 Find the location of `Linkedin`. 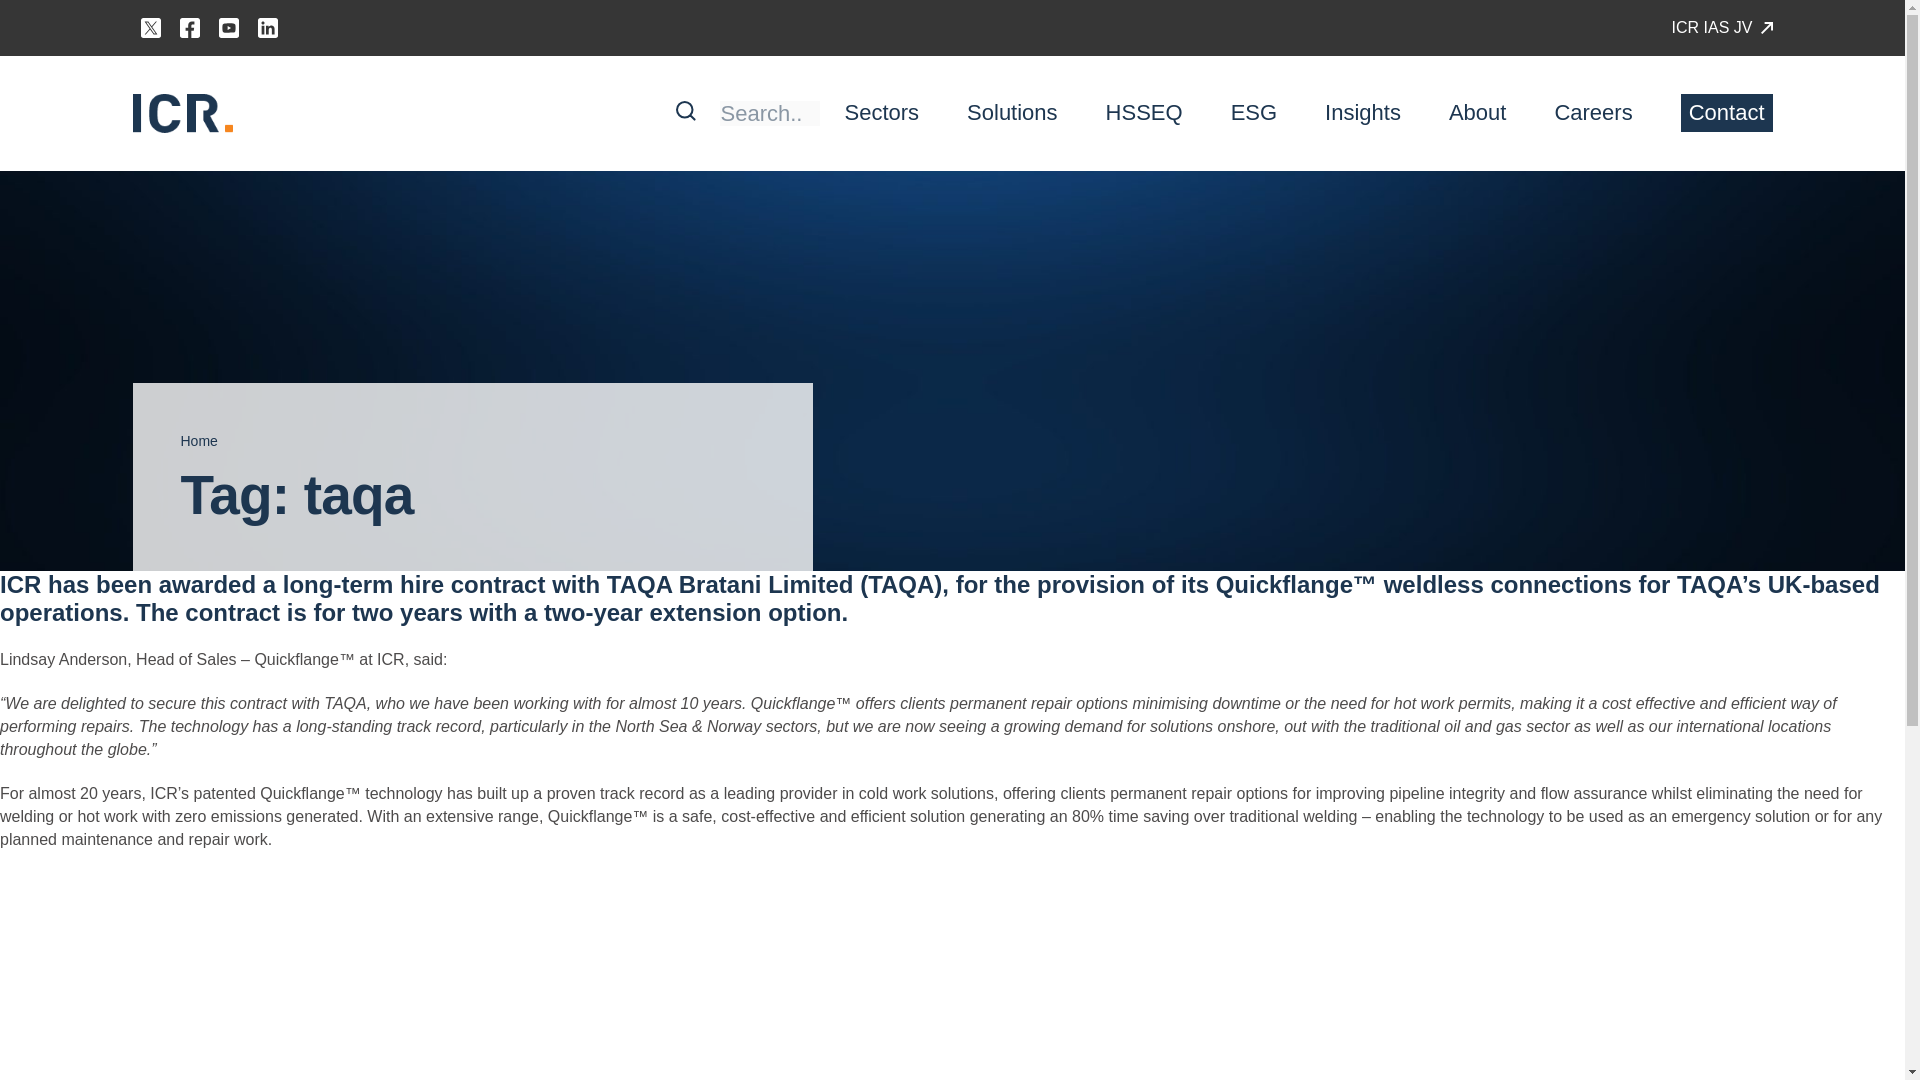

Linkedin is located at coordinates (268, 28).